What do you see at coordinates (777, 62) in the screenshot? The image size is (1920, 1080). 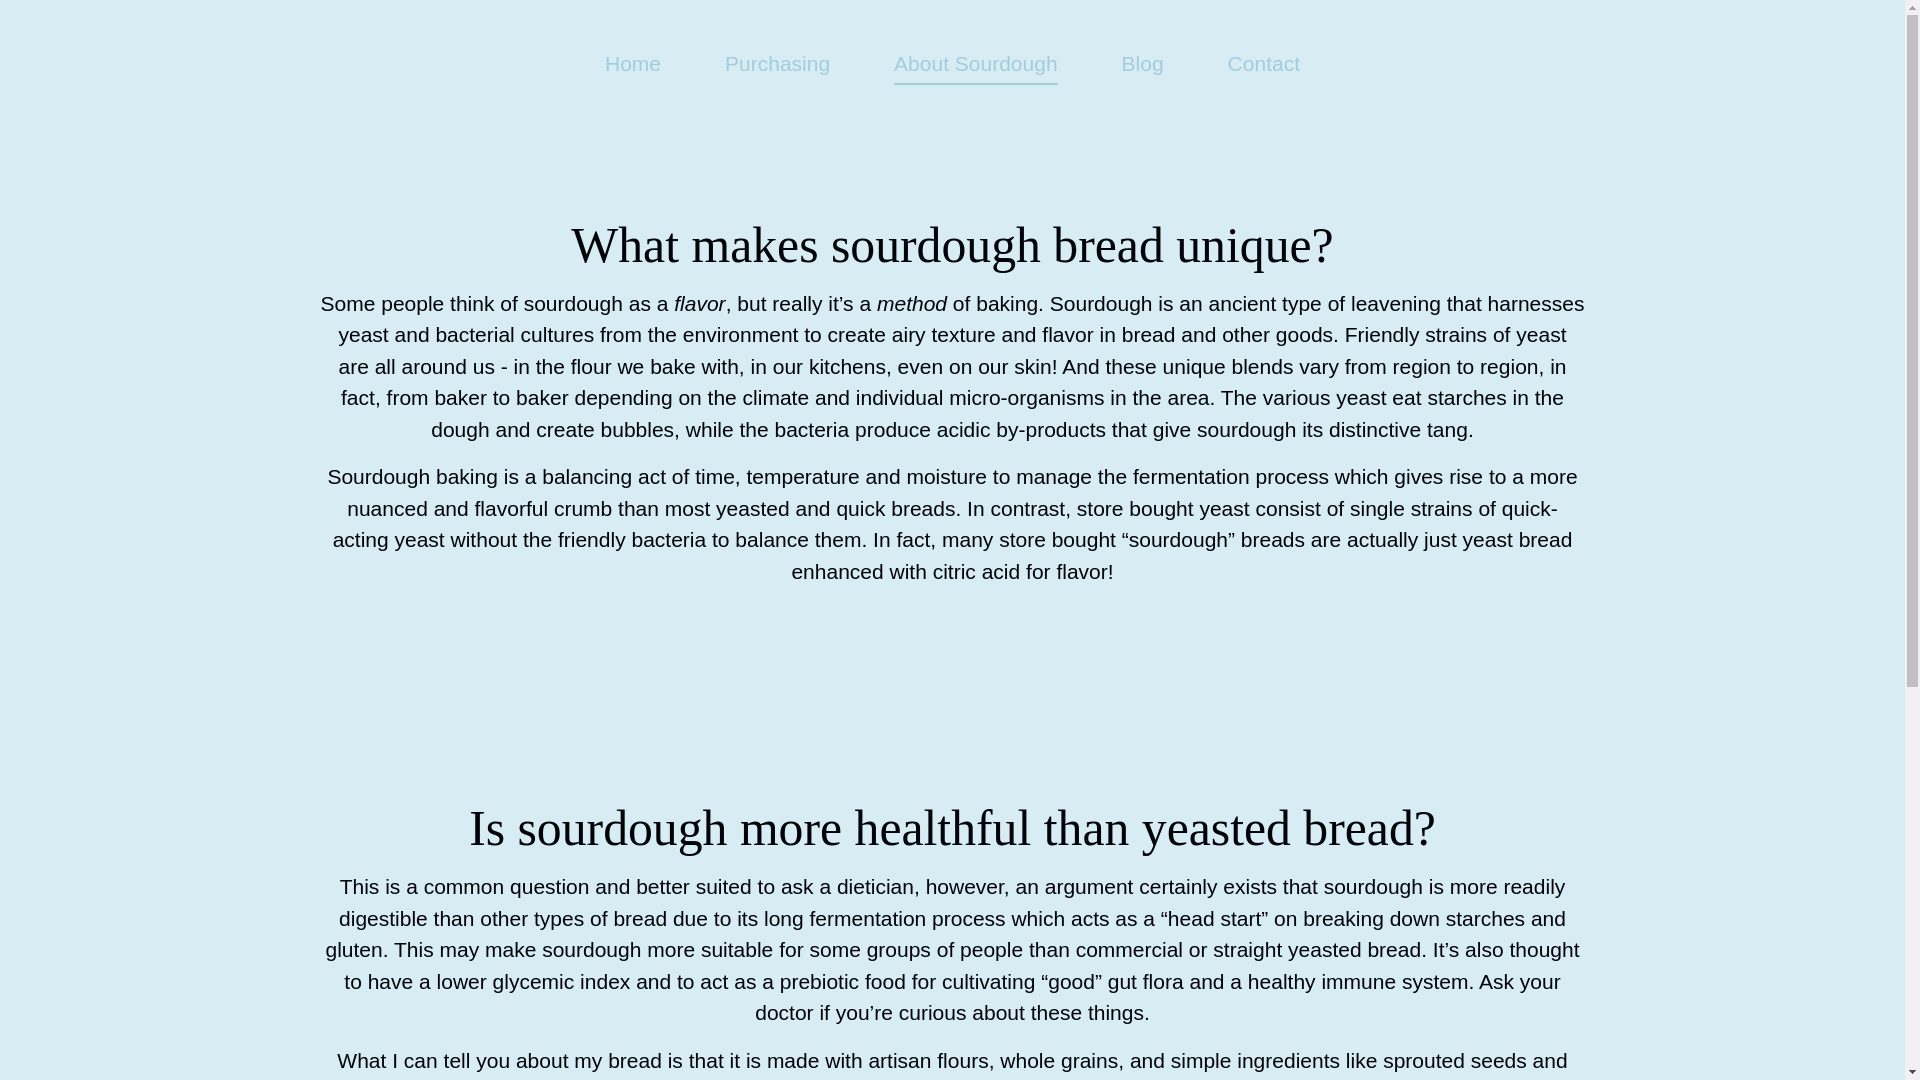 I see `Purchasing` at bounding box center [777, 62].